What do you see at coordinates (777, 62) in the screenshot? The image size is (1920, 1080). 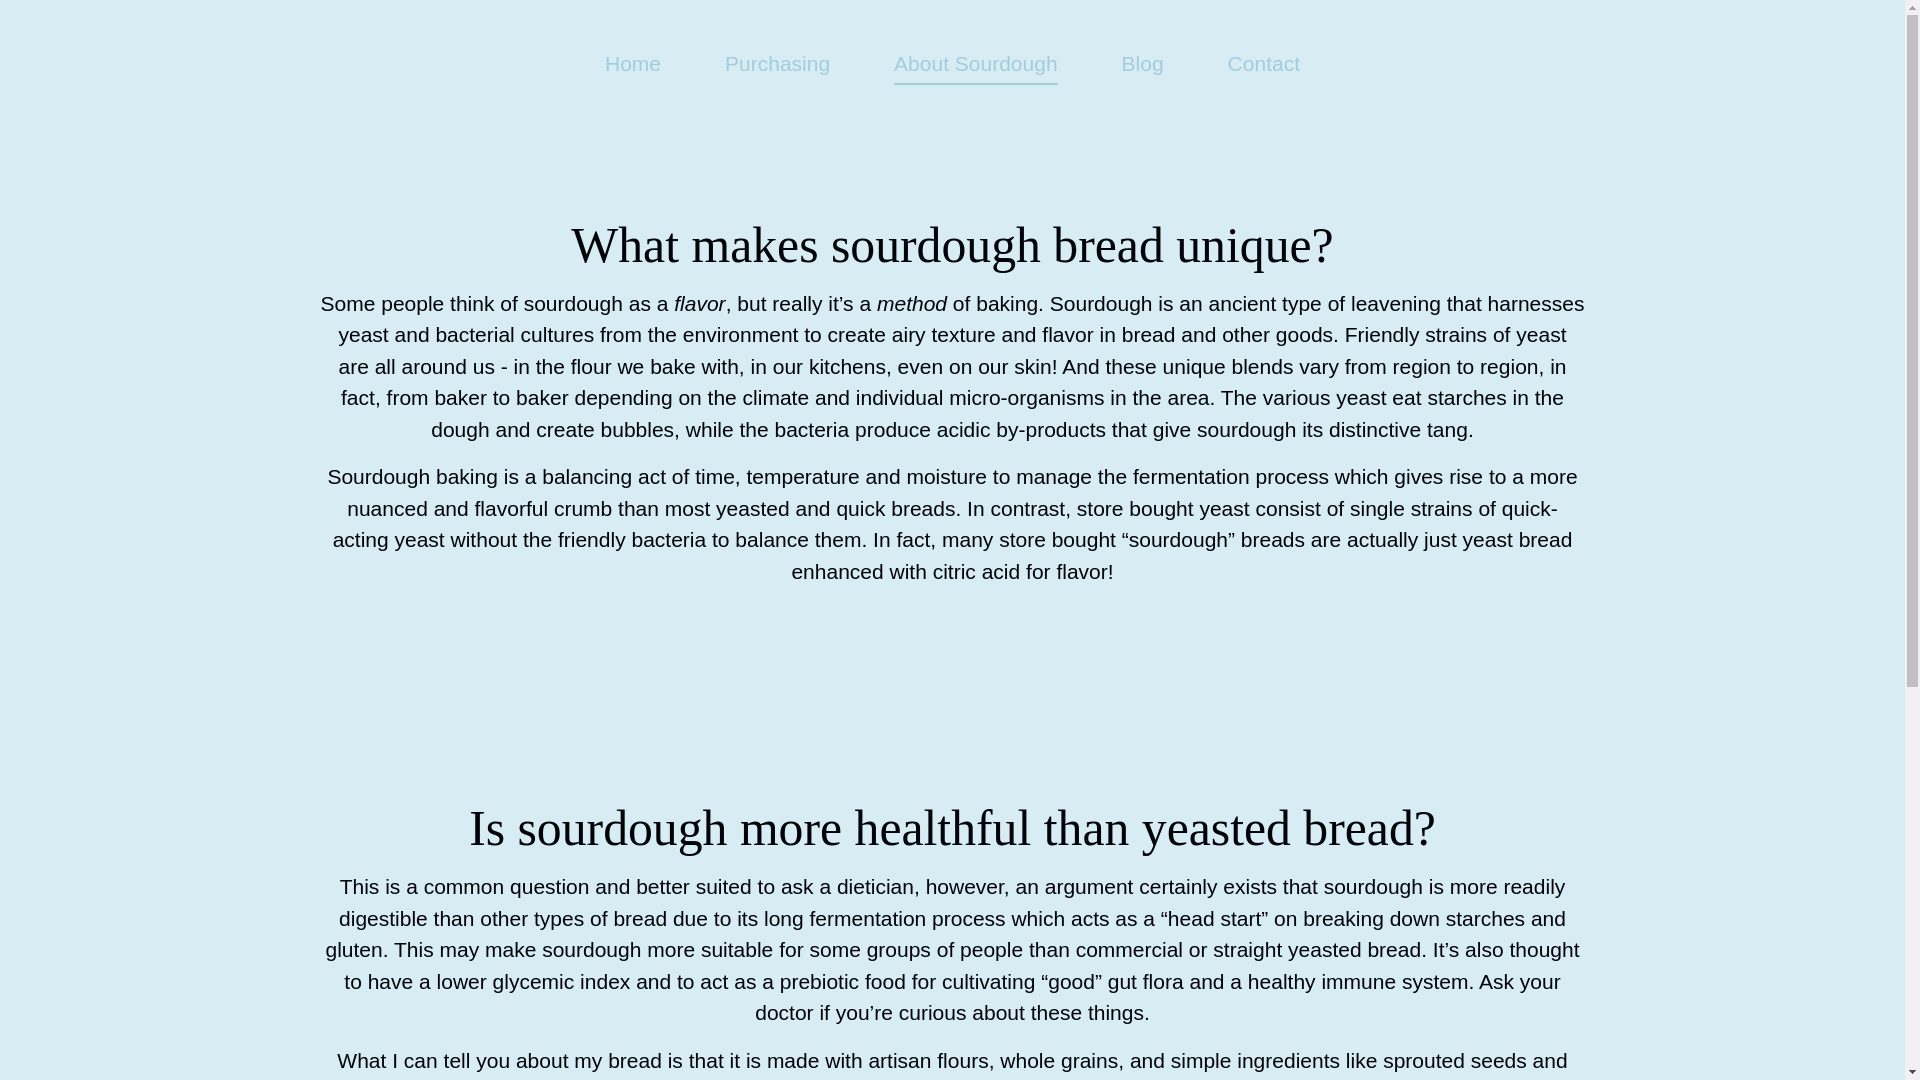 I see `Purchasing` at bounding box center [777, 62].